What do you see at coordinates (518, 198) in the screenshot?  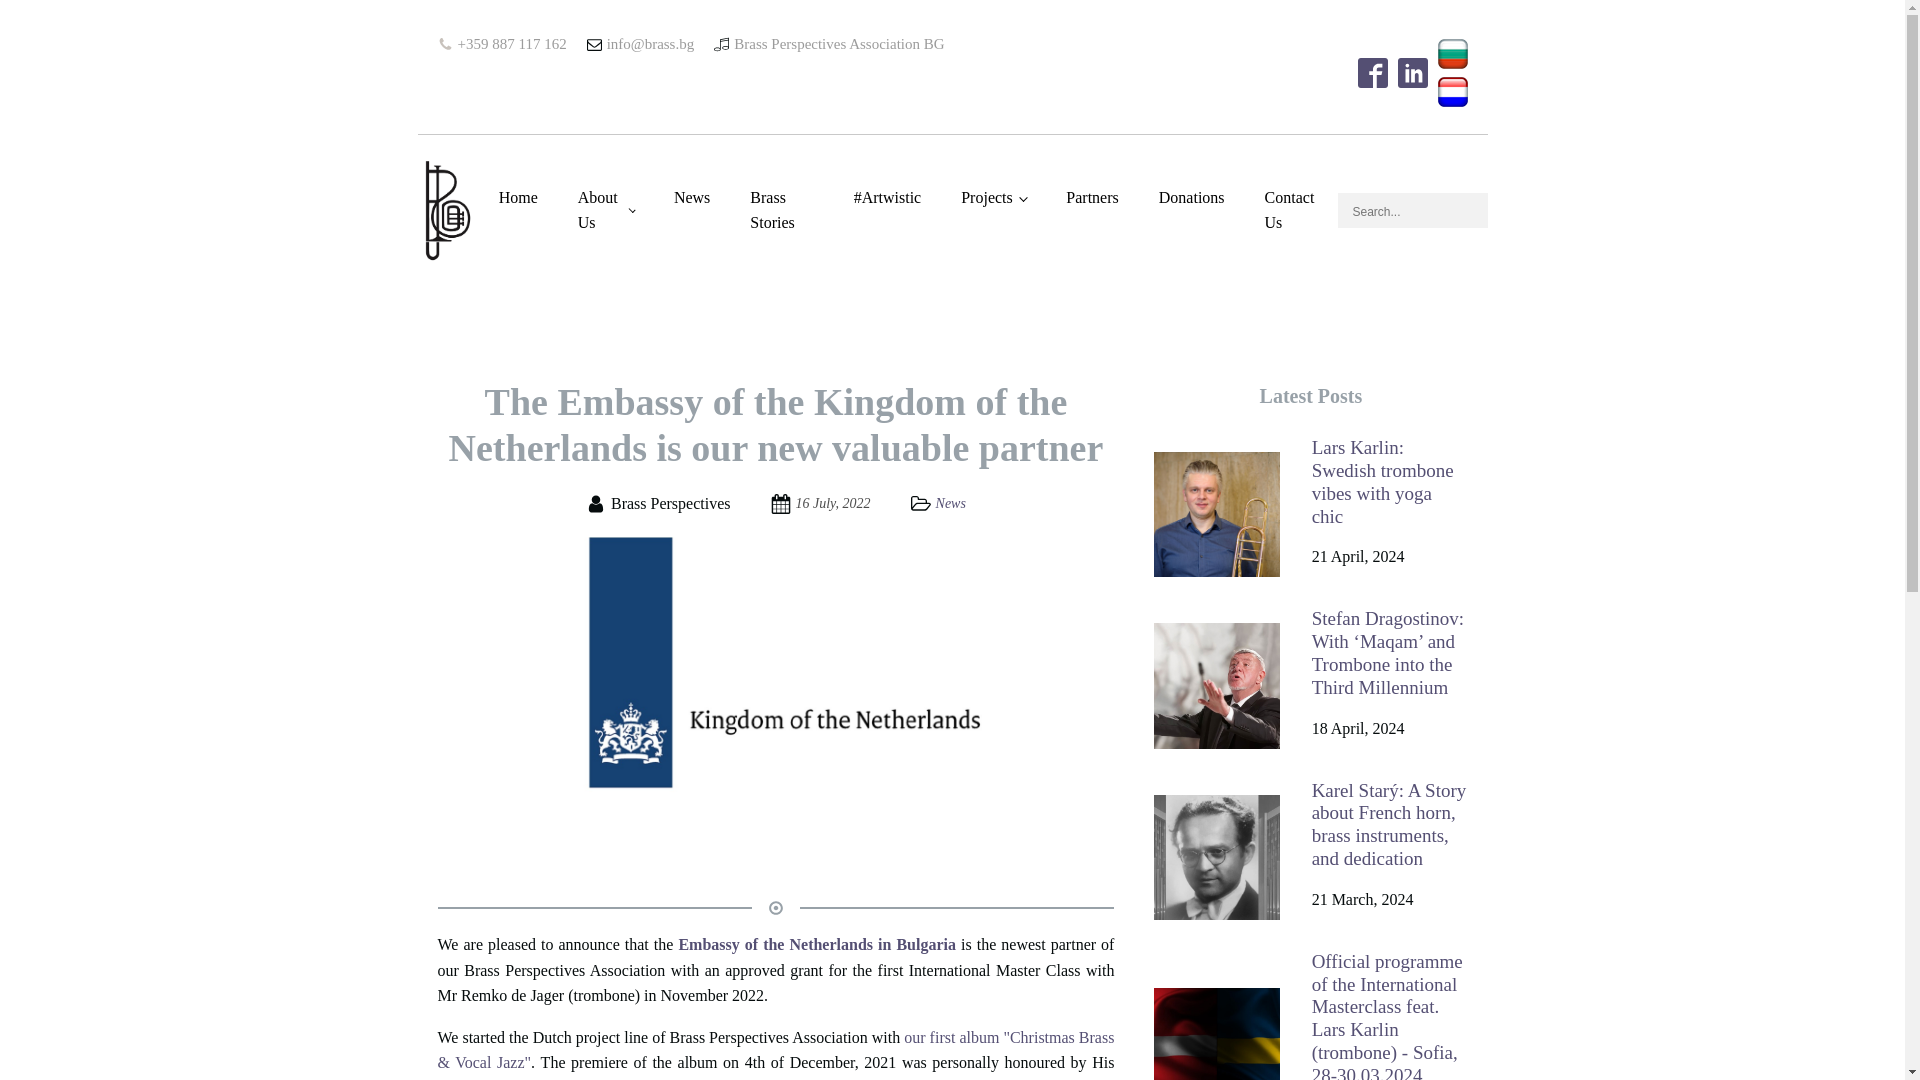 I see `Home` at bounding box center [518, 198].